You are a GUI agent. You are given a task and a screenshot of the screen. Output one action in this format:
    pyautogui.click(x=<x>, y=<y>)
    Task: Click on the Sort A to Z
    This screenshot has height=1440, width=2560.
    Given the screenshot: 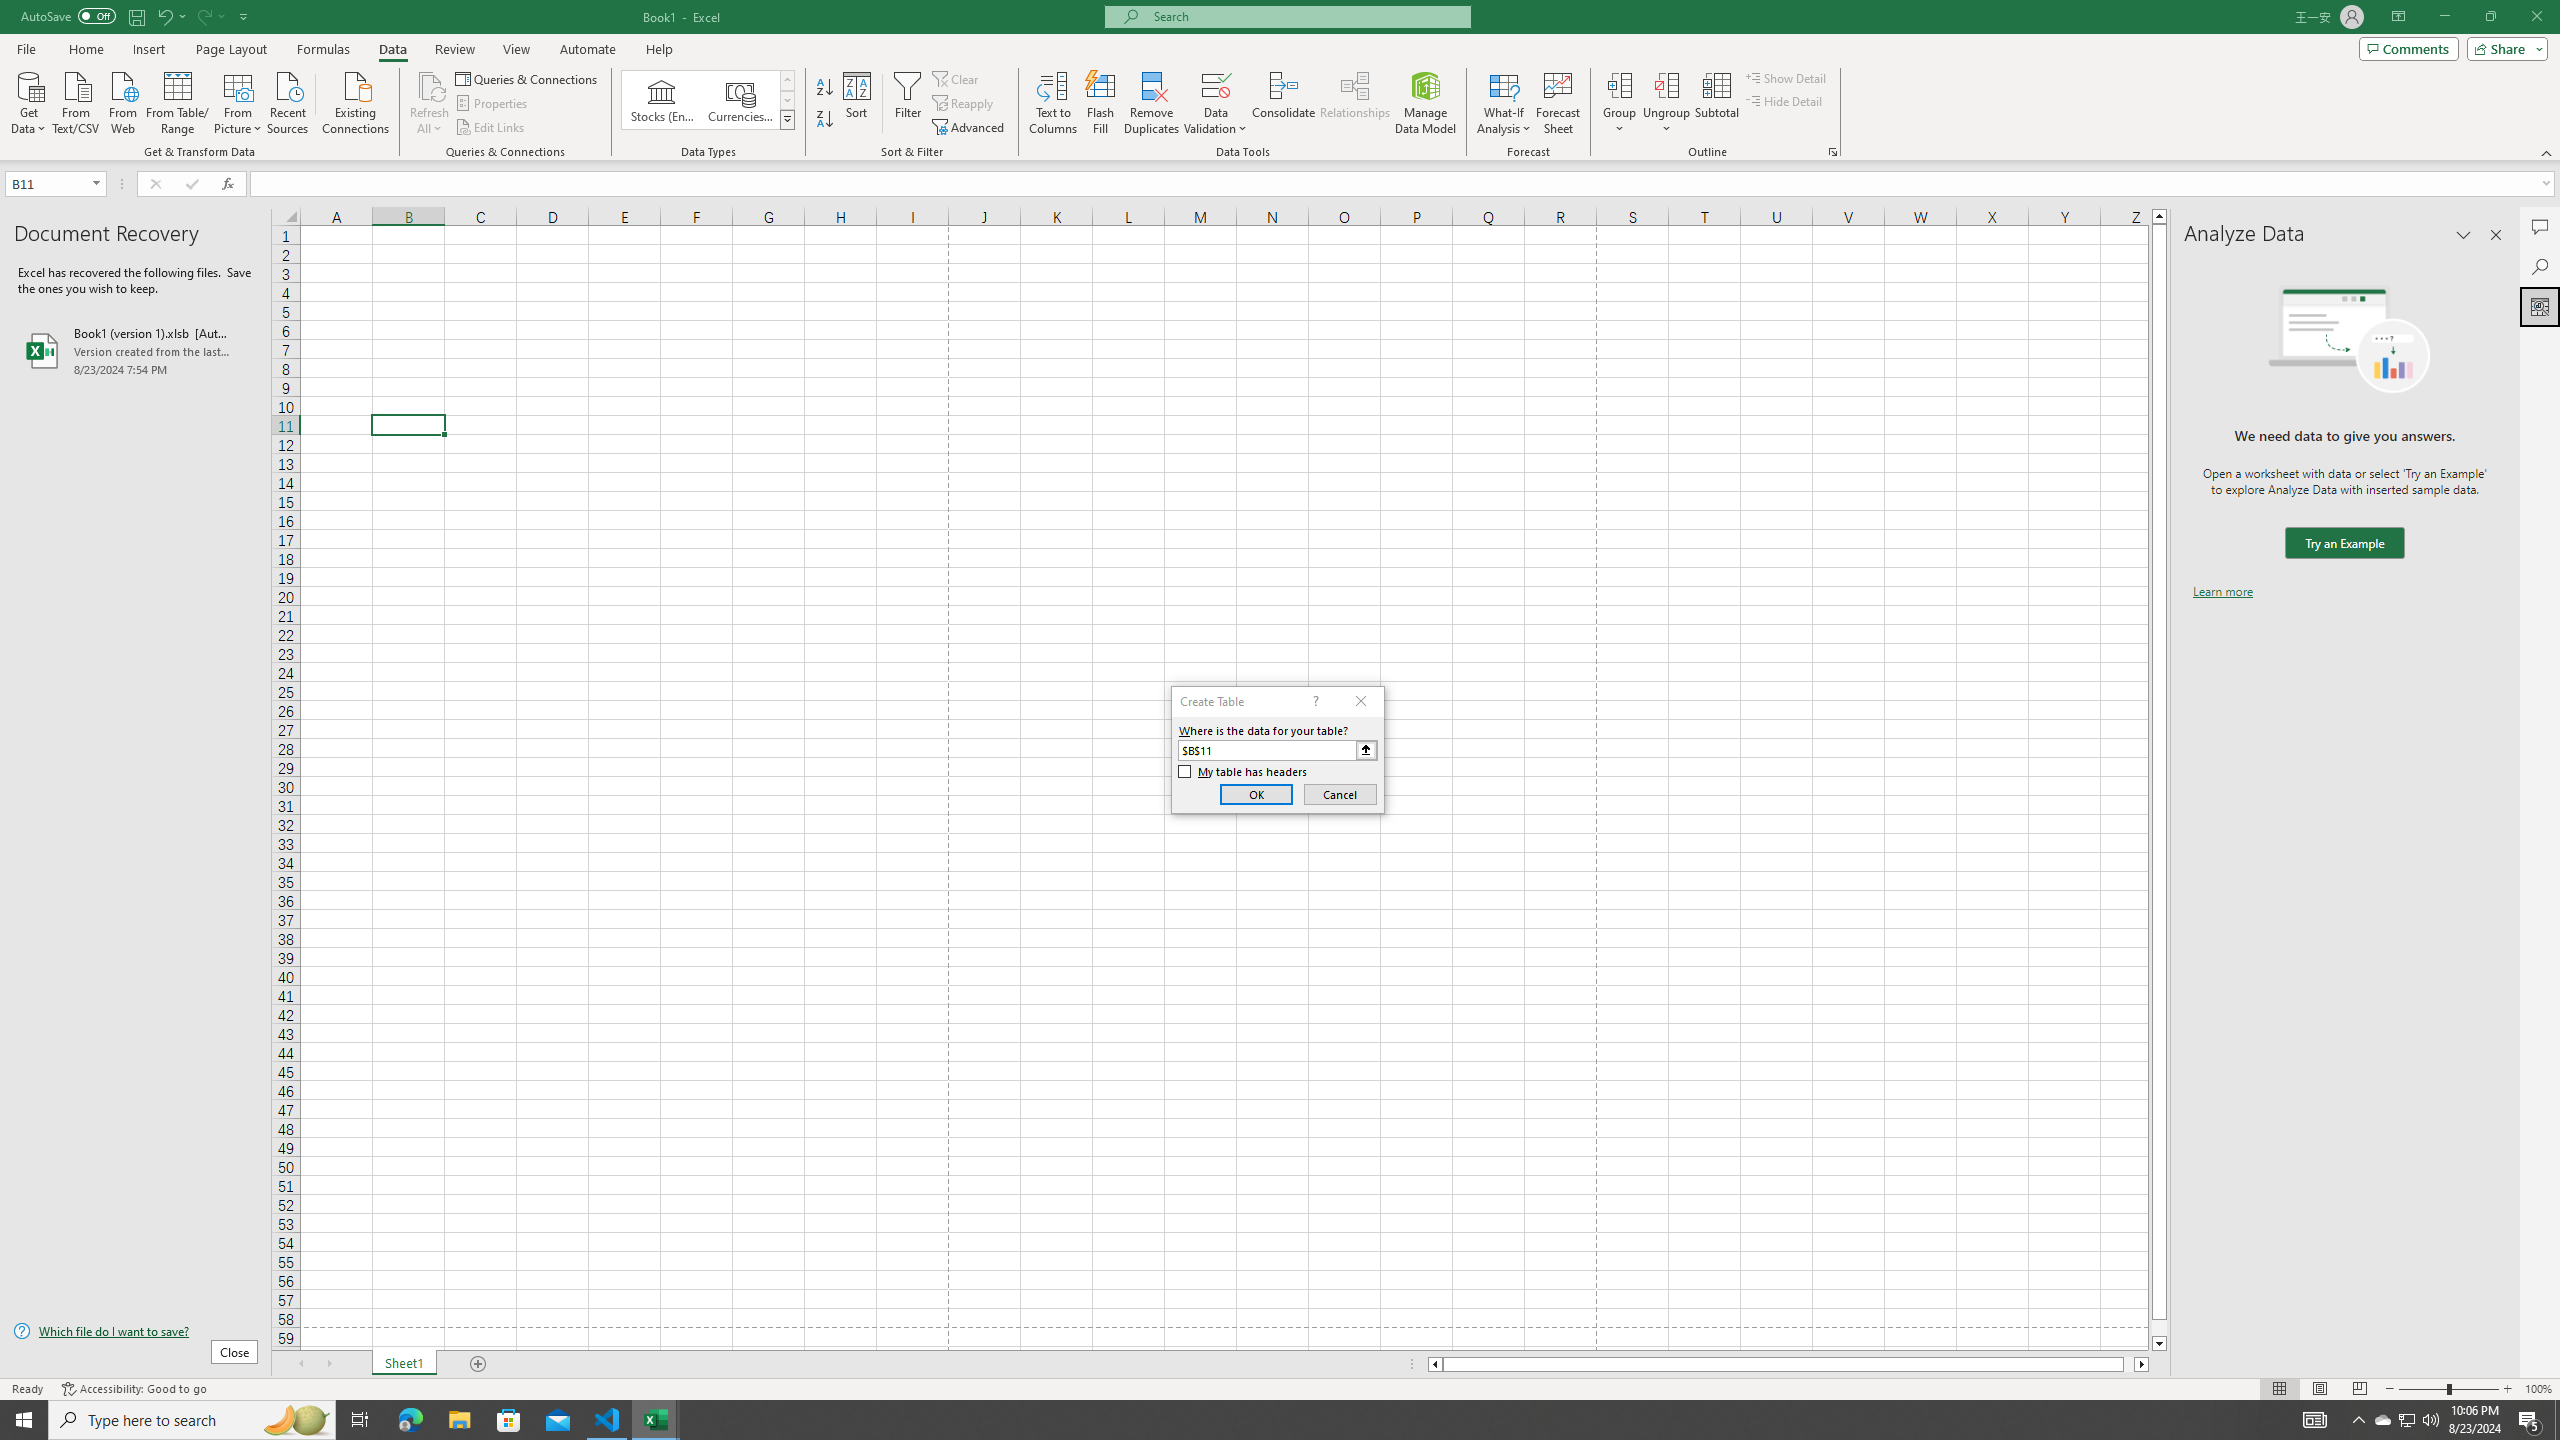 What is the action you would take?
    pyautogui.click(x=826, y=88)
    